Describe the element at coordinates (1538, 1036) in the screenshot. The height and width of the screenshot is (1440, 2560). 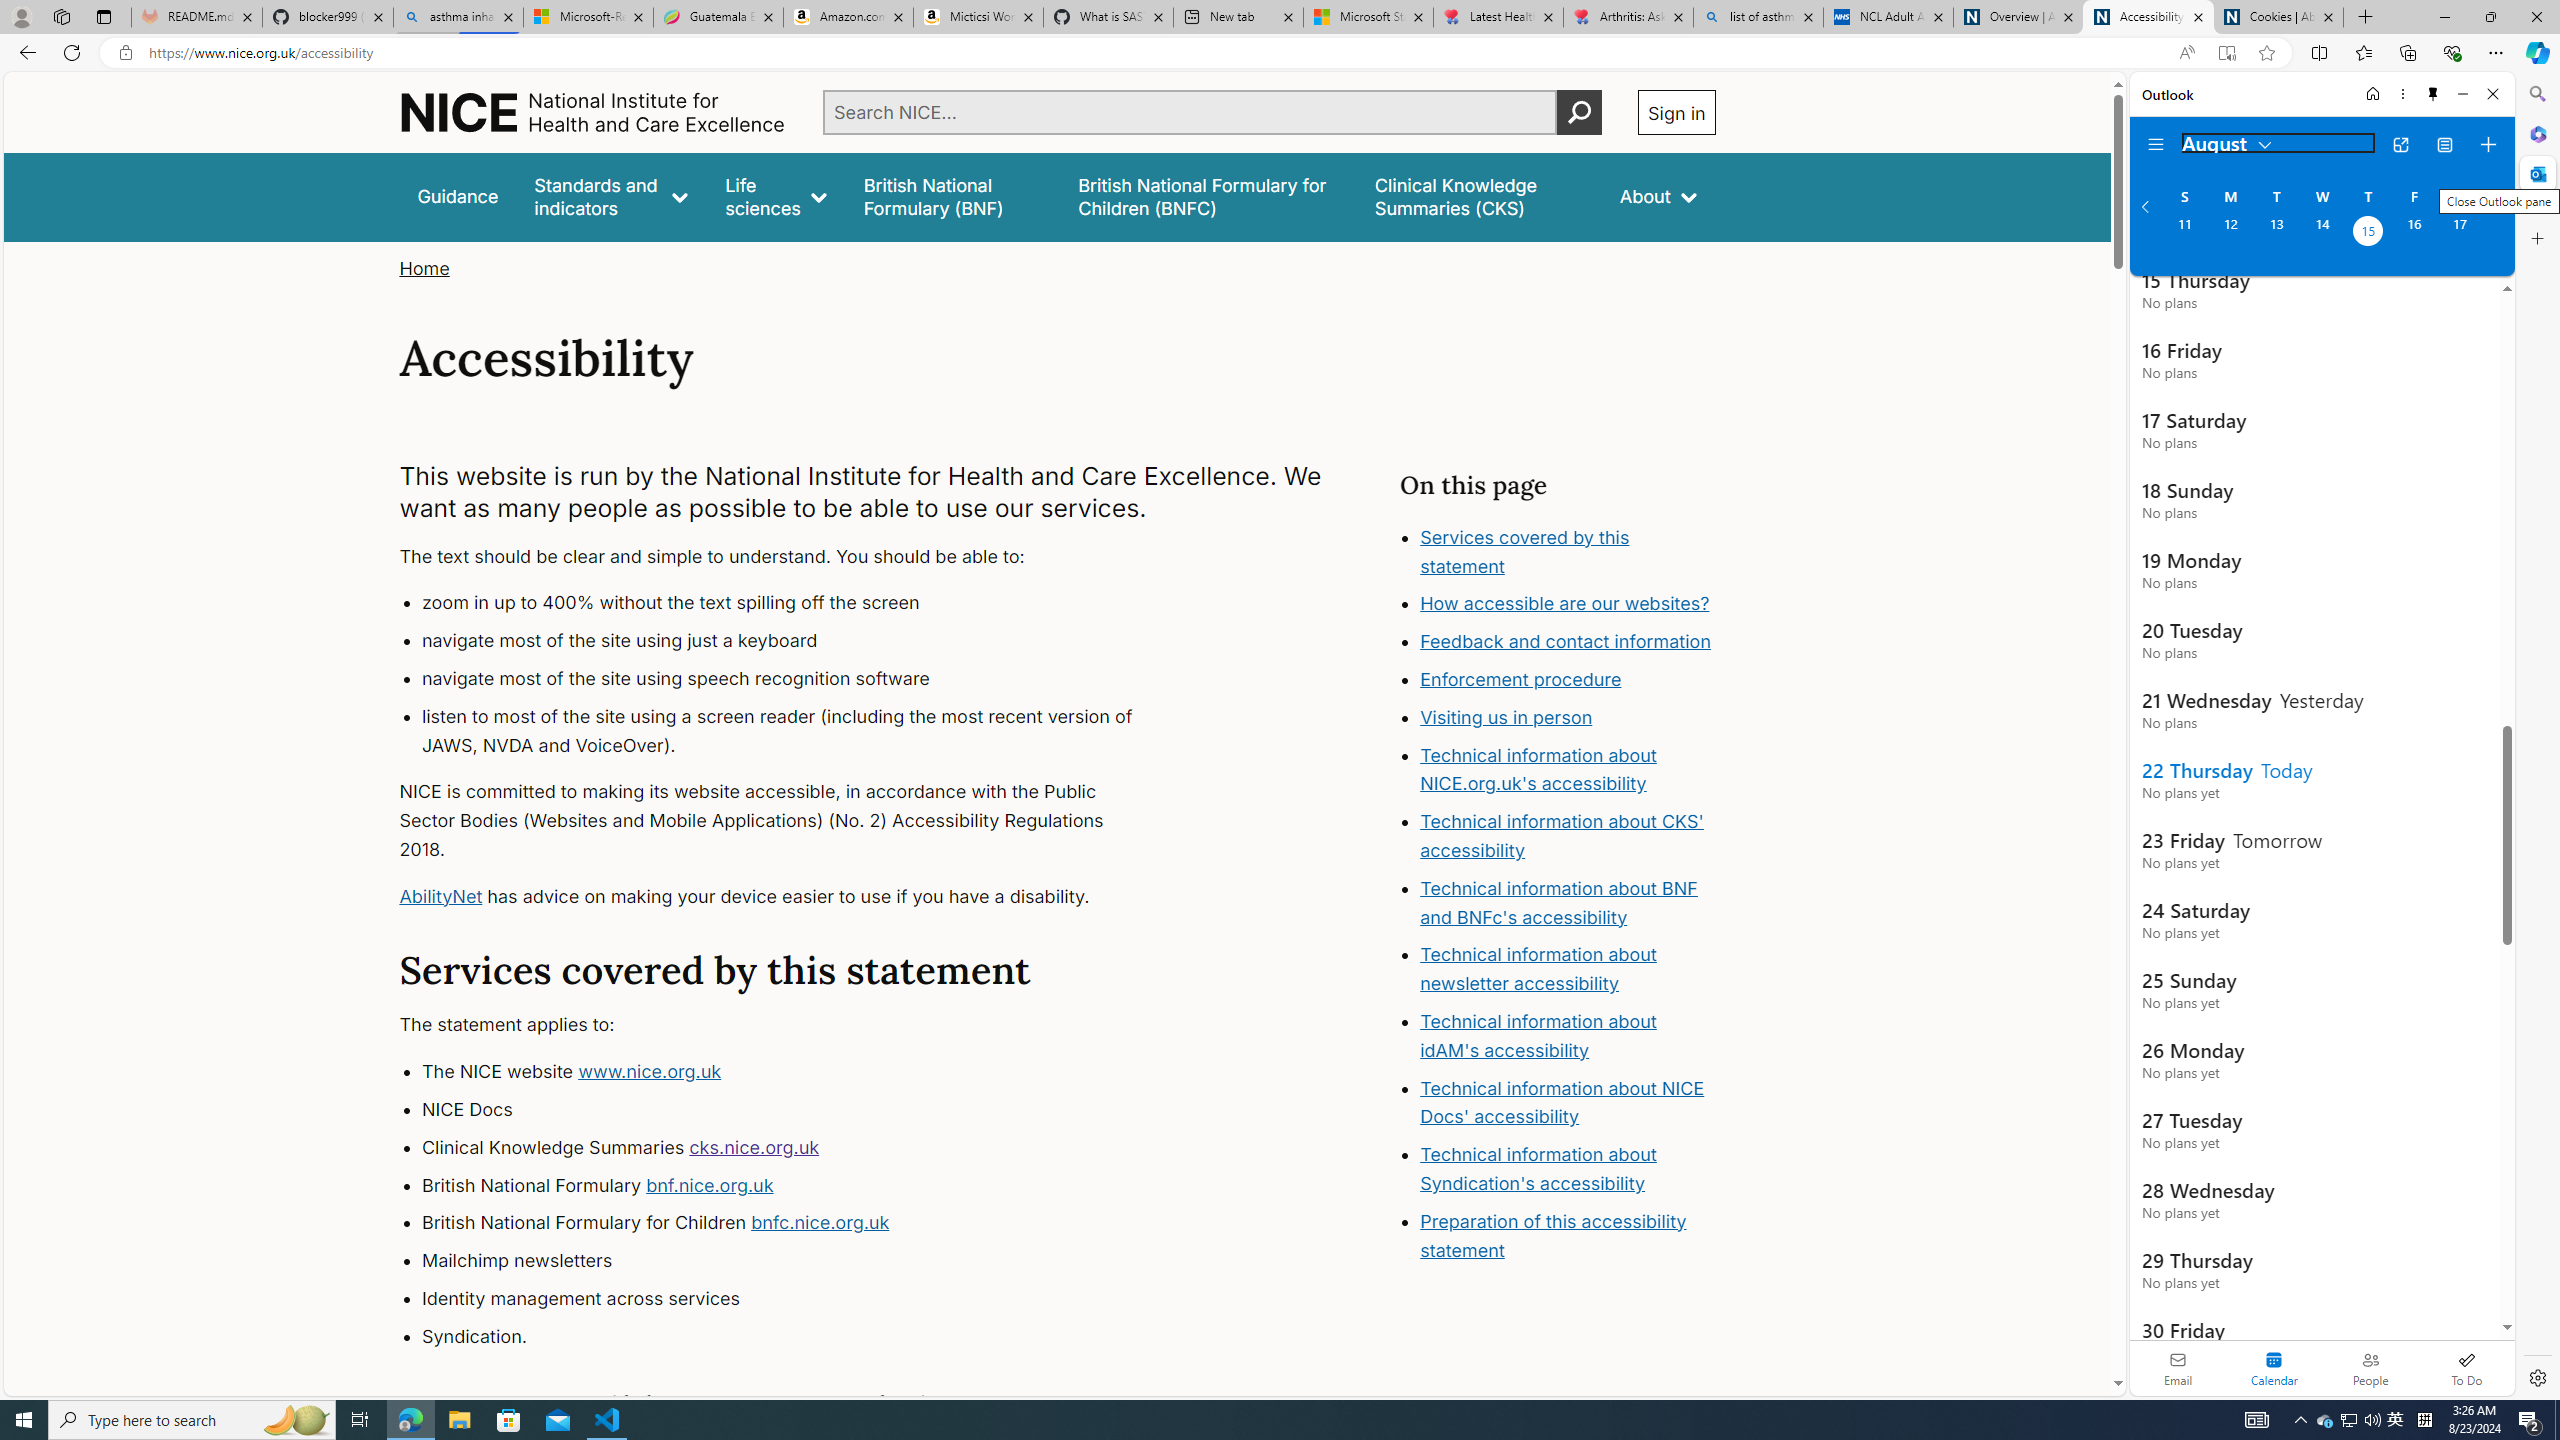
I see `Technical information about idAM's accessibility` at that location.